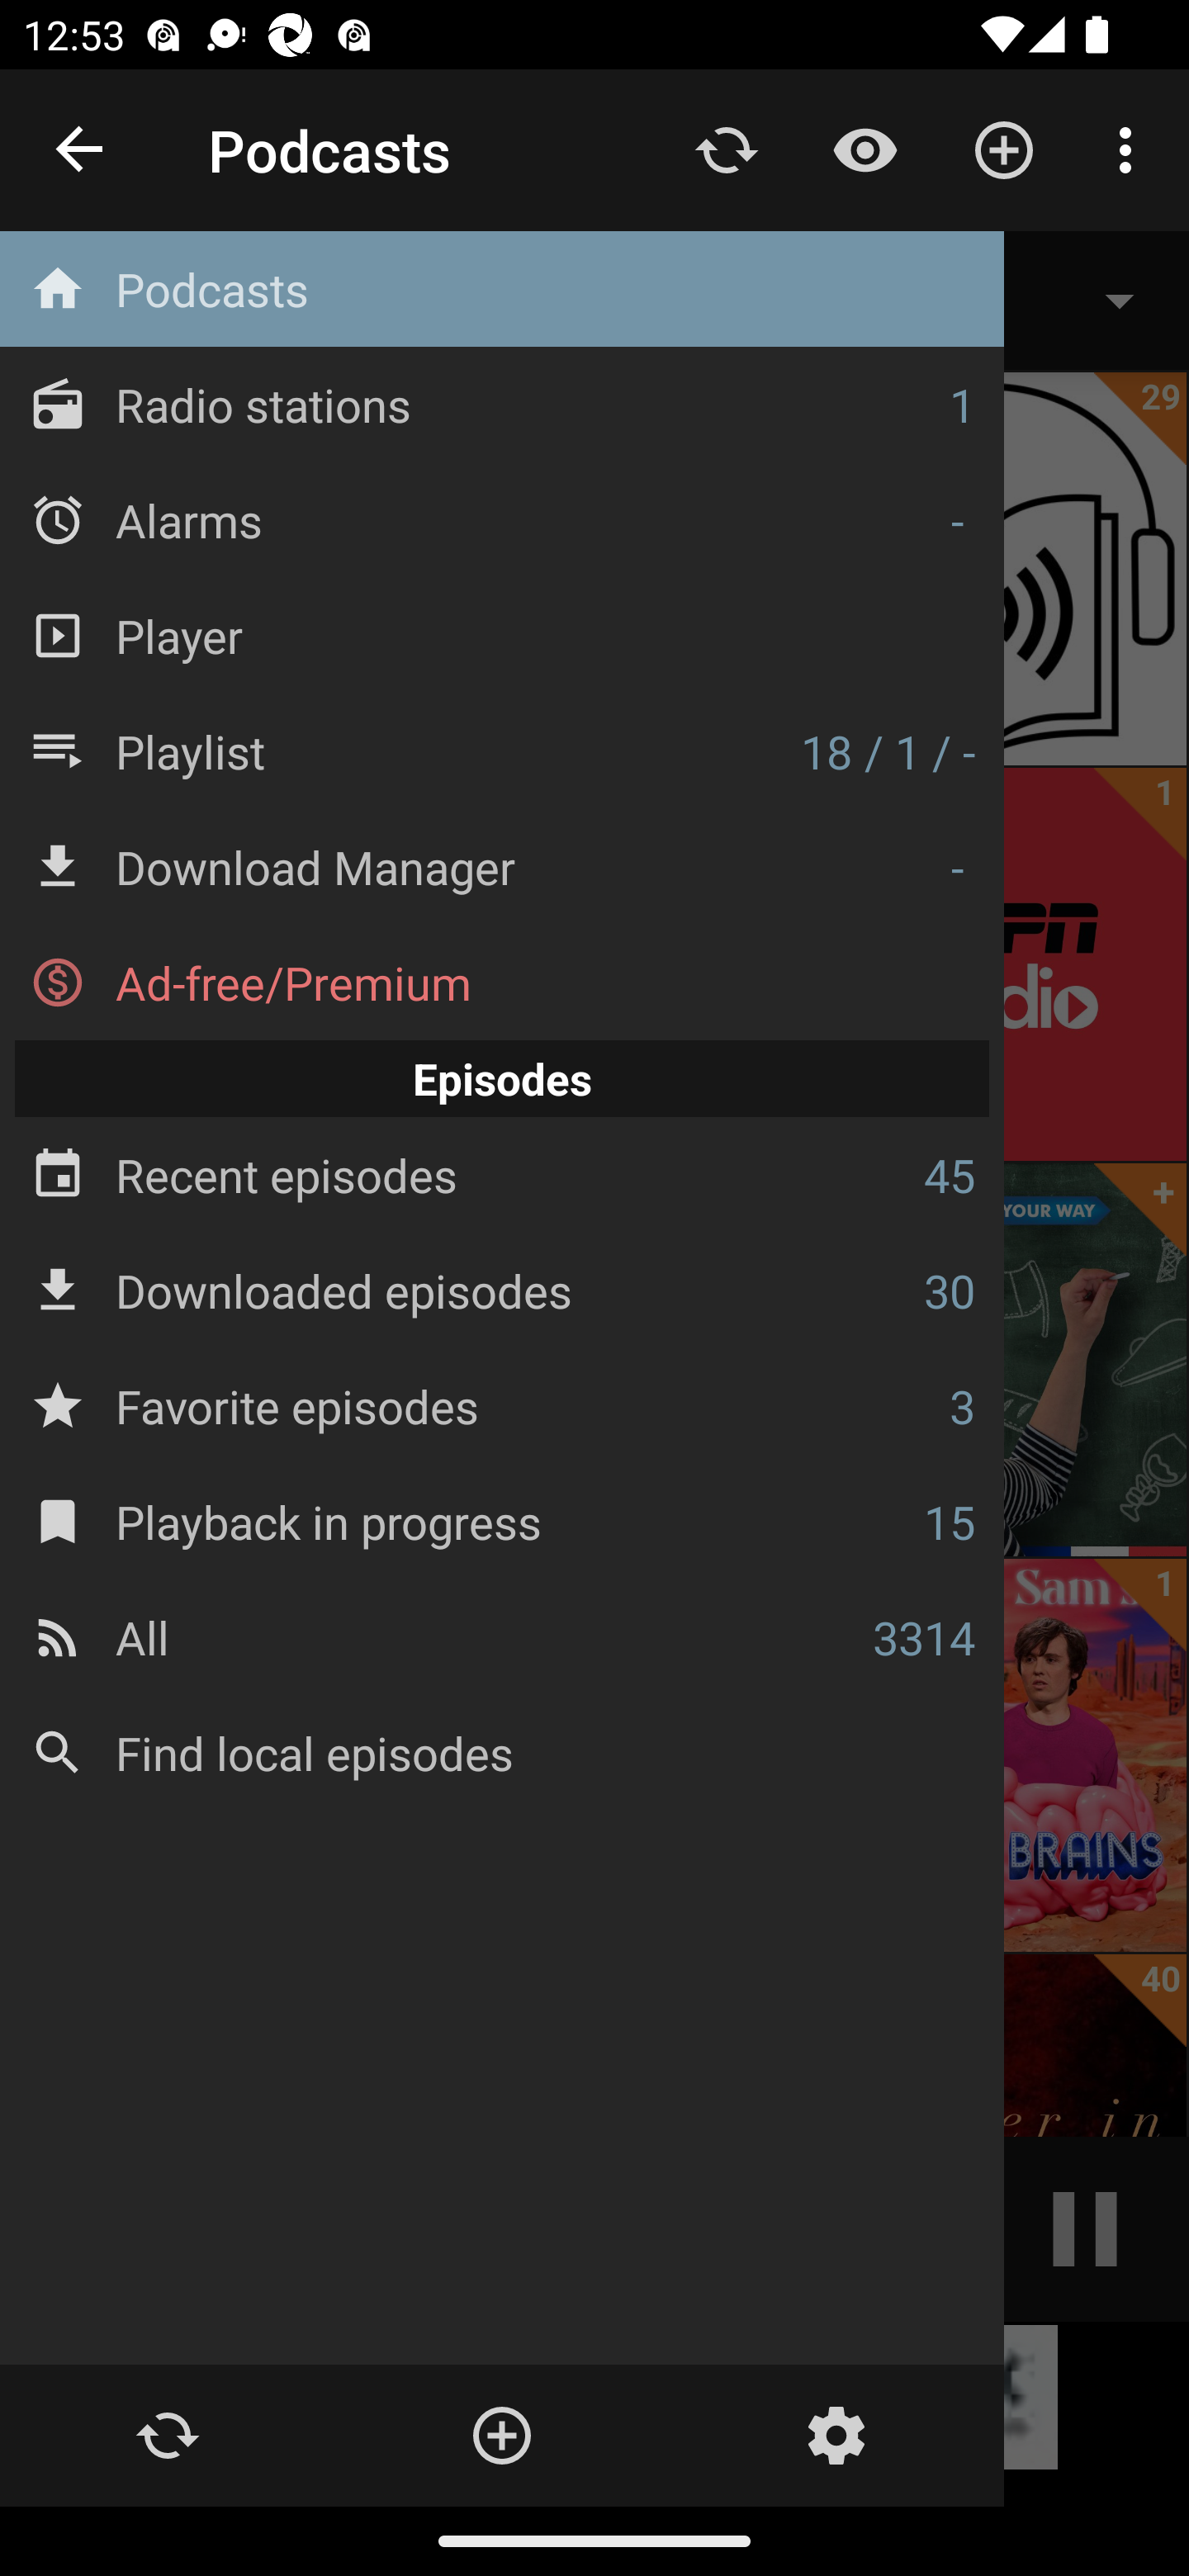  What do you see at coordinates (81, 150) in the screenshot?
I see `Close navigation sidebar` at bounding box center [81, 150].